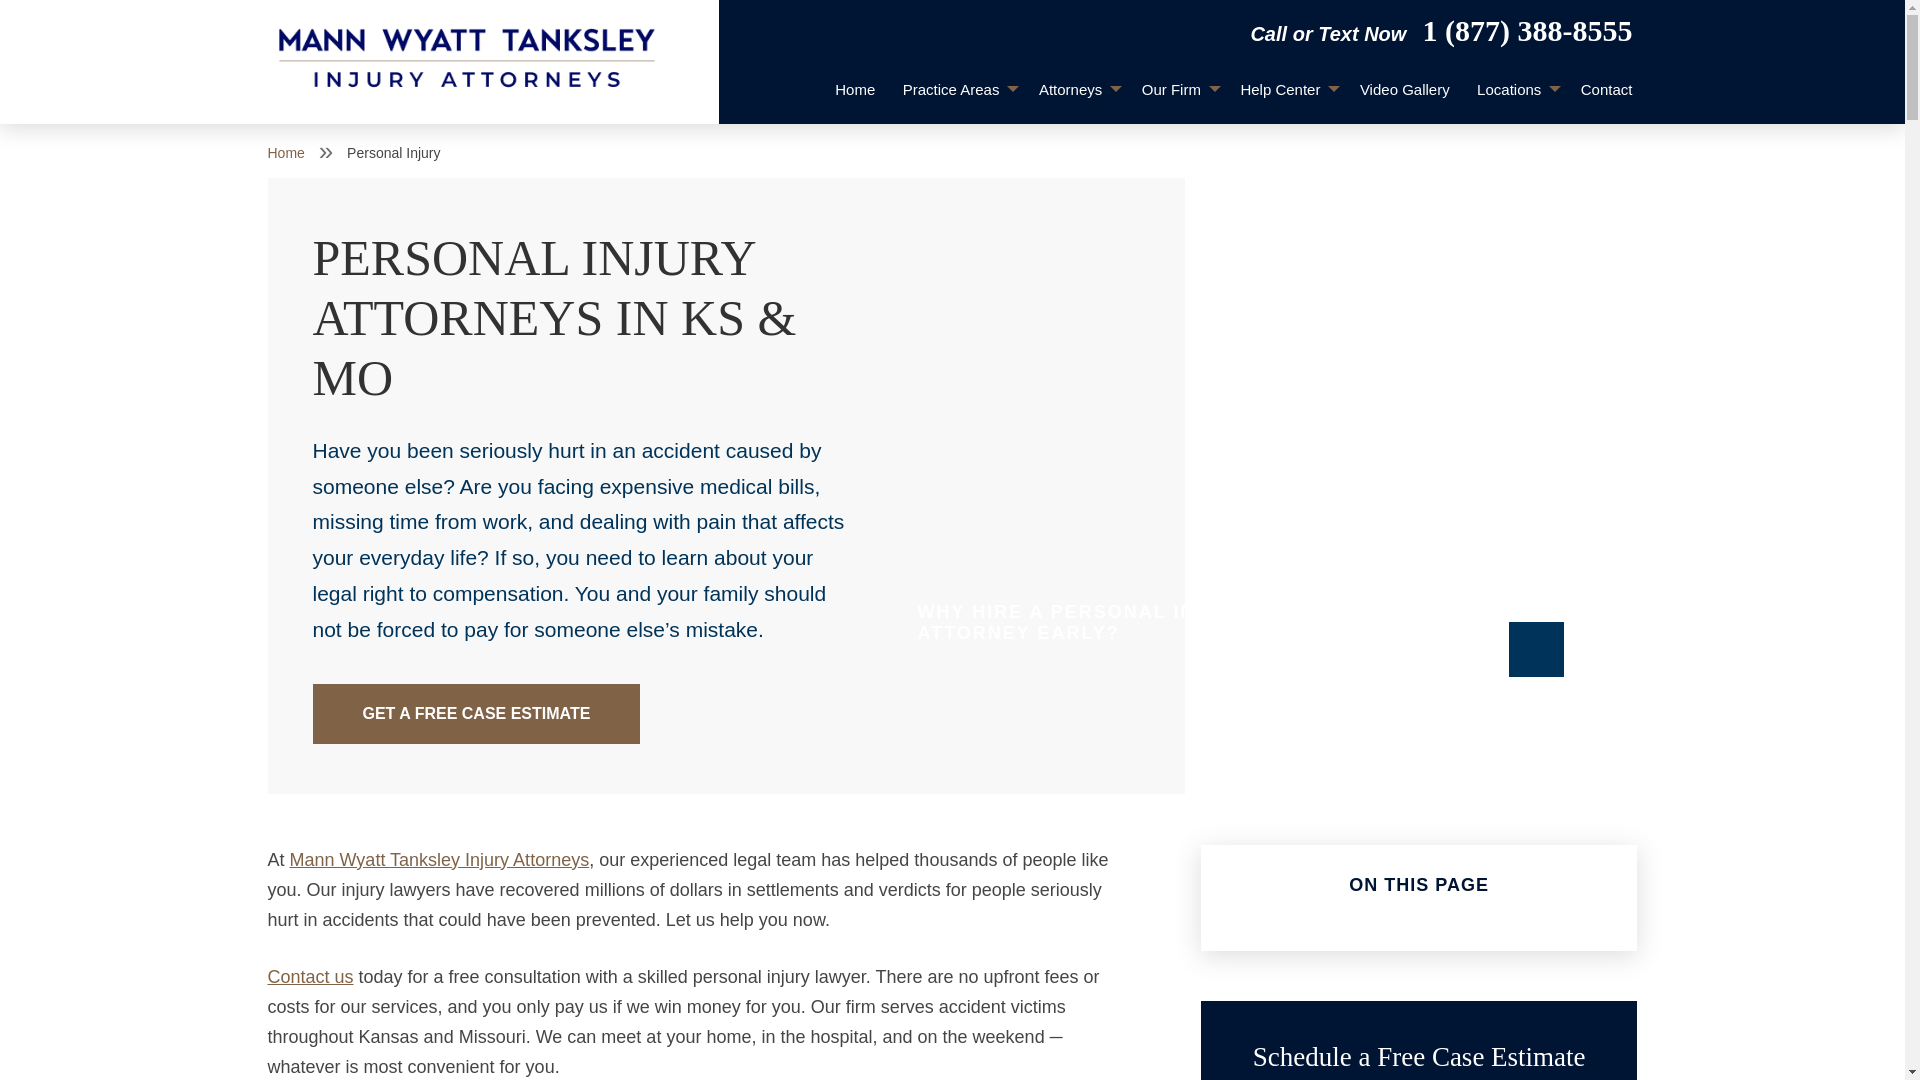 This screenshot has width=1920, height=1080. What do you see at coordinates (1286, 90) in the screenshot?
I see `Help Center` at bounding box center [1286, 90].